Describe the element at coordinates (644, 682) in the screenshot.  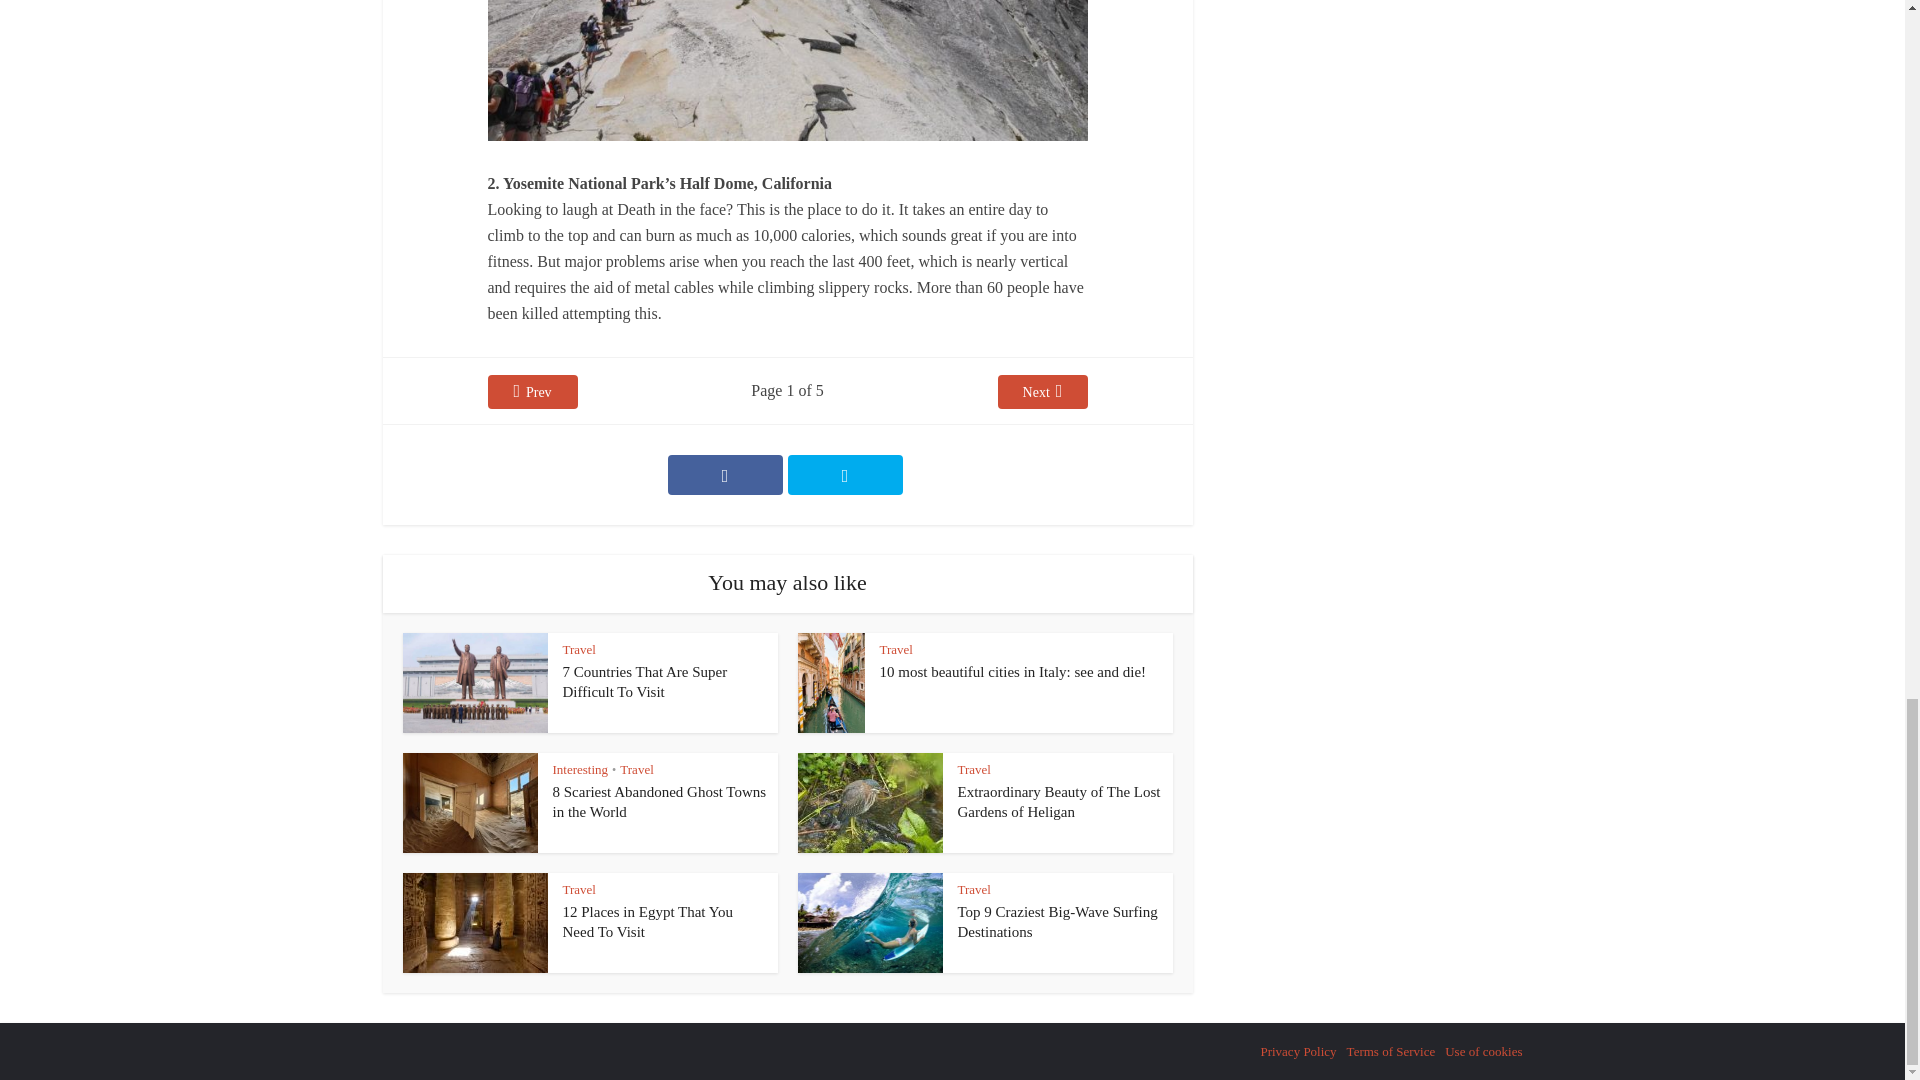
I see `7 Countries That Are Super Difficult To Visit` at that location.